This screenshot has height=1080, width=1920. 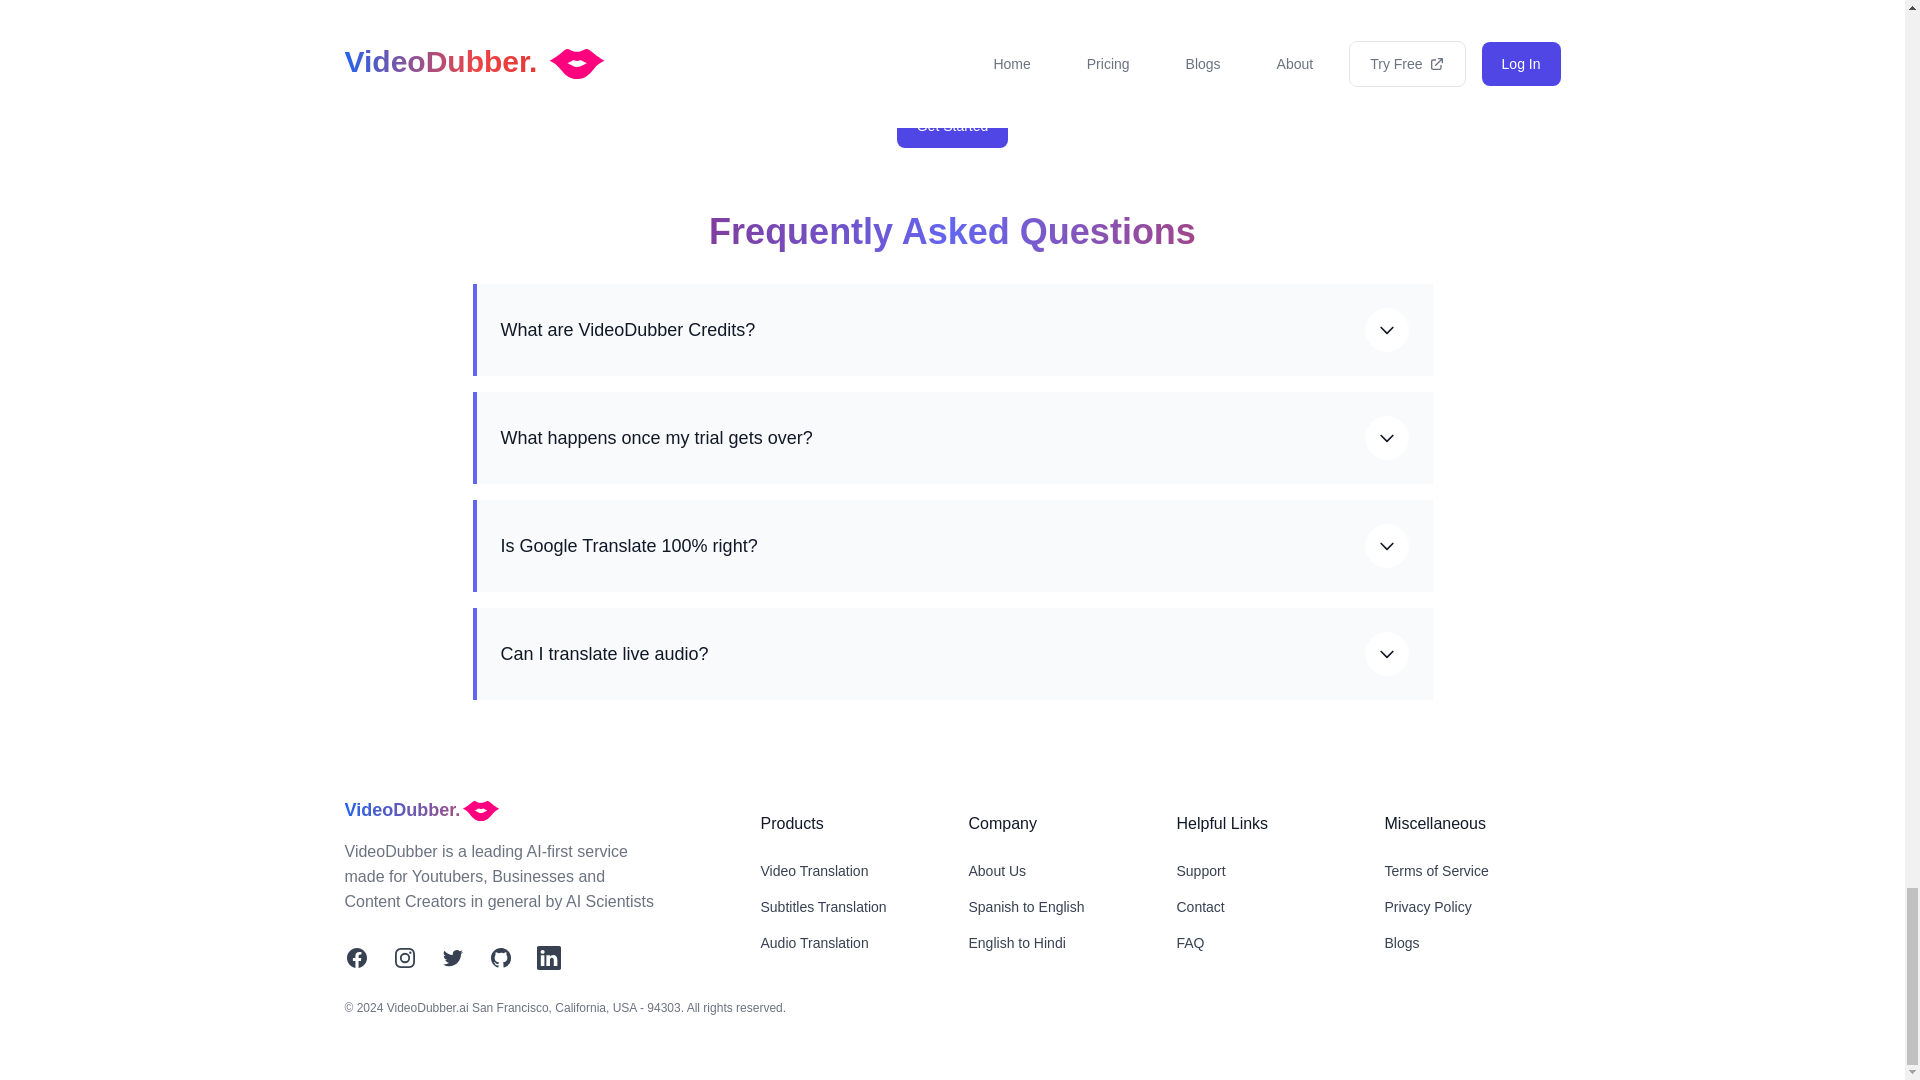 I want to click on GitHub, so click(x=500, y=958).